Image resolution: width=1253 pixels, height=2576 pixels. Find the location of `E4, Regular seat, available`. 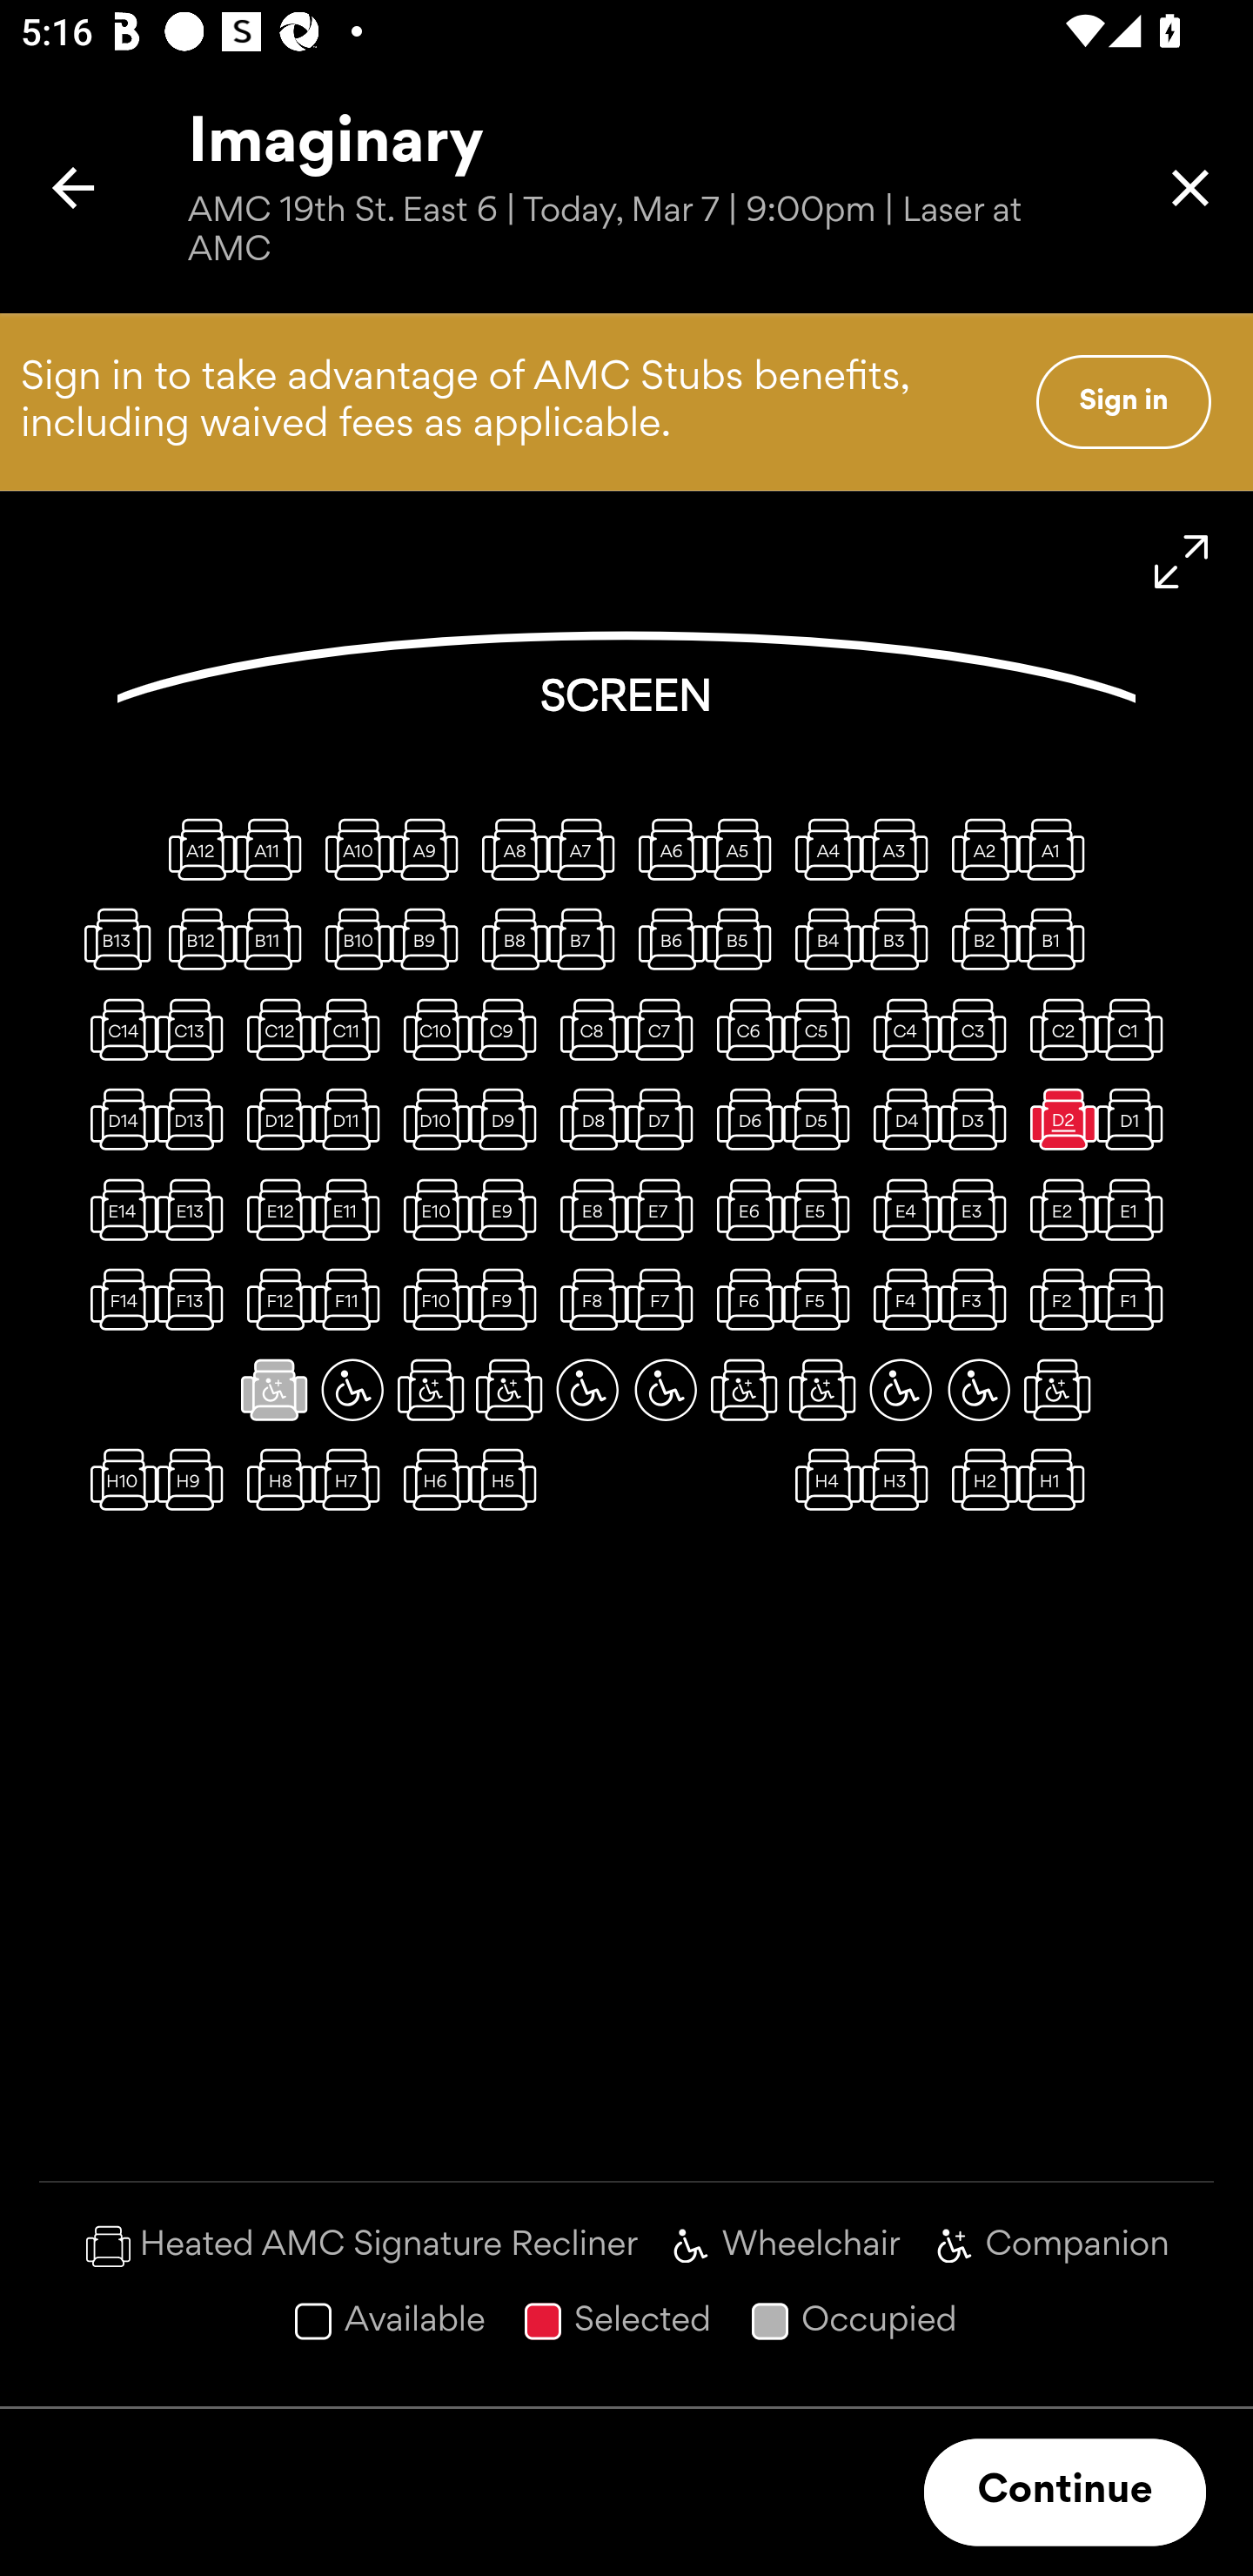

E4, Regular seat, available is located at coordinates (901, 1209).